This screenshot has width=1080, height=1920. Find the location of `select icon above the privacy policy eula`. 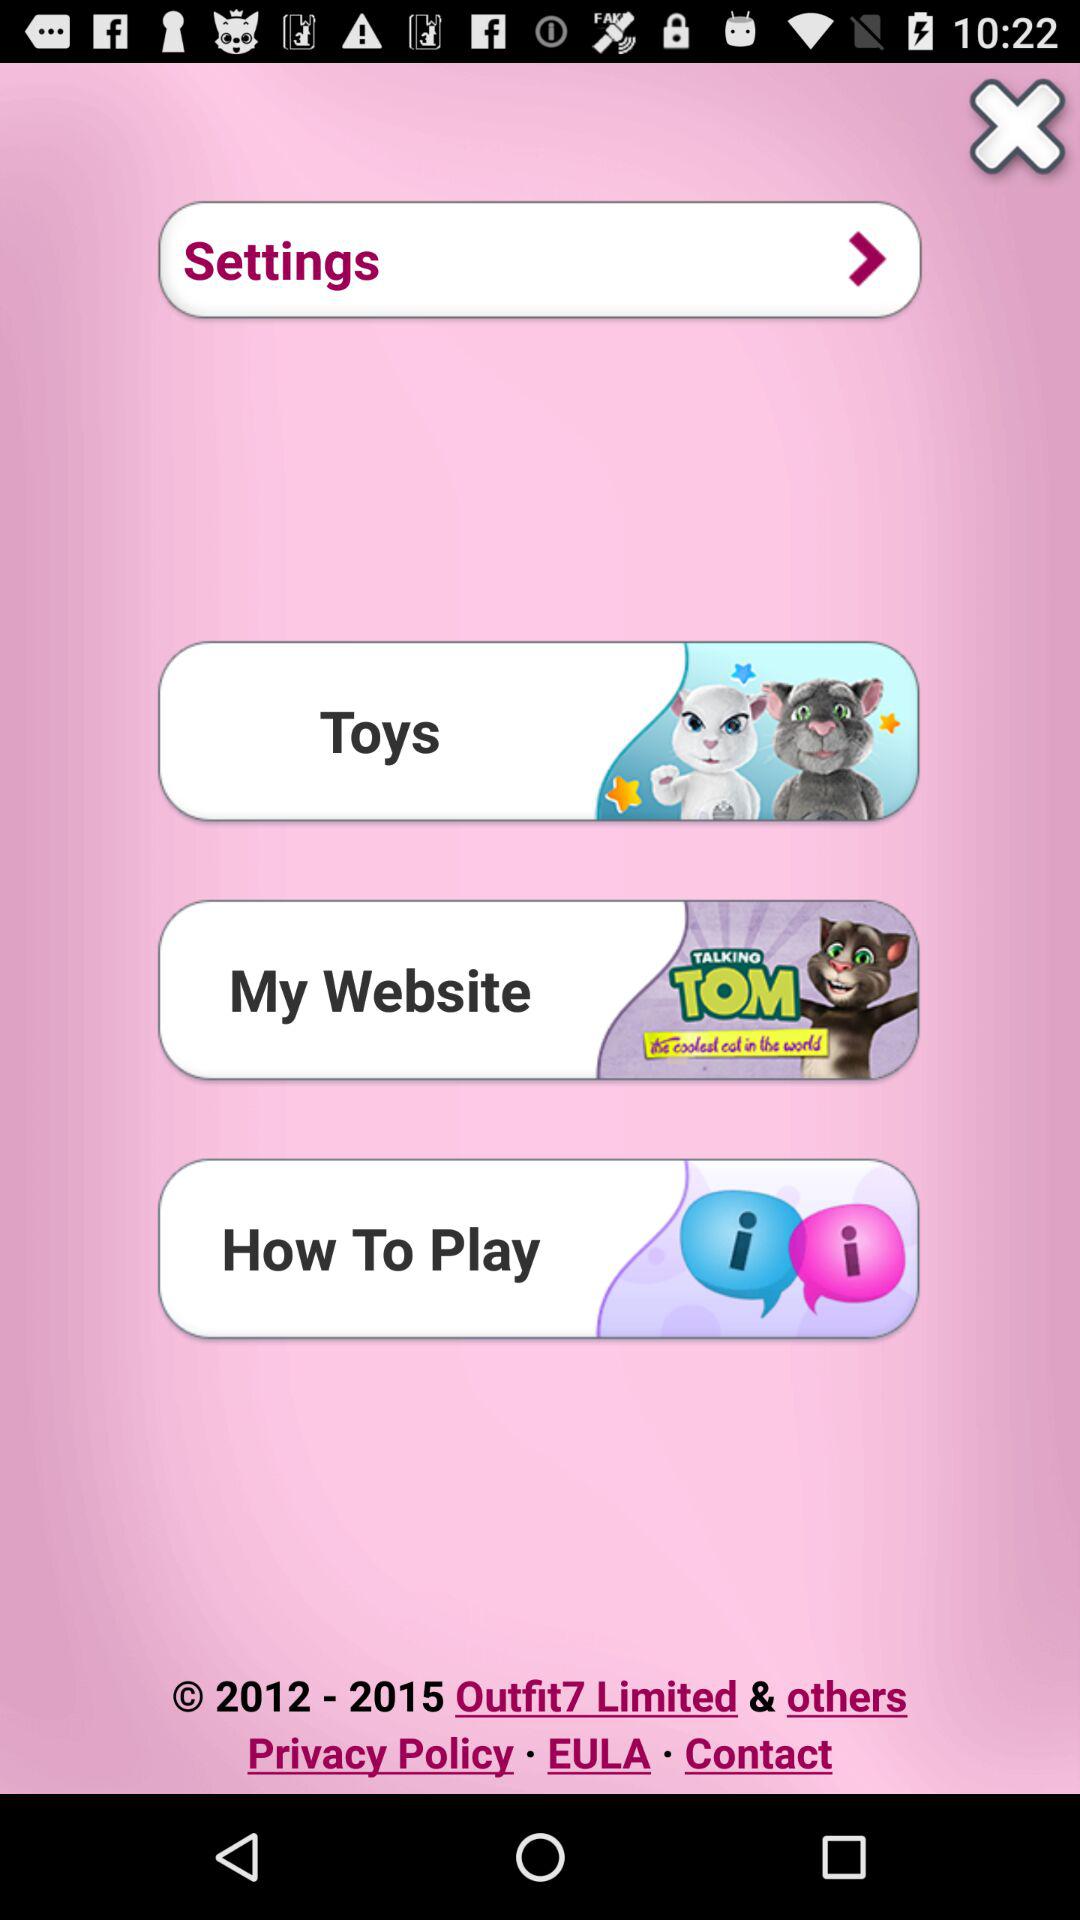

select icon above the privacy policy eula is located at coordinates (539, 1694).